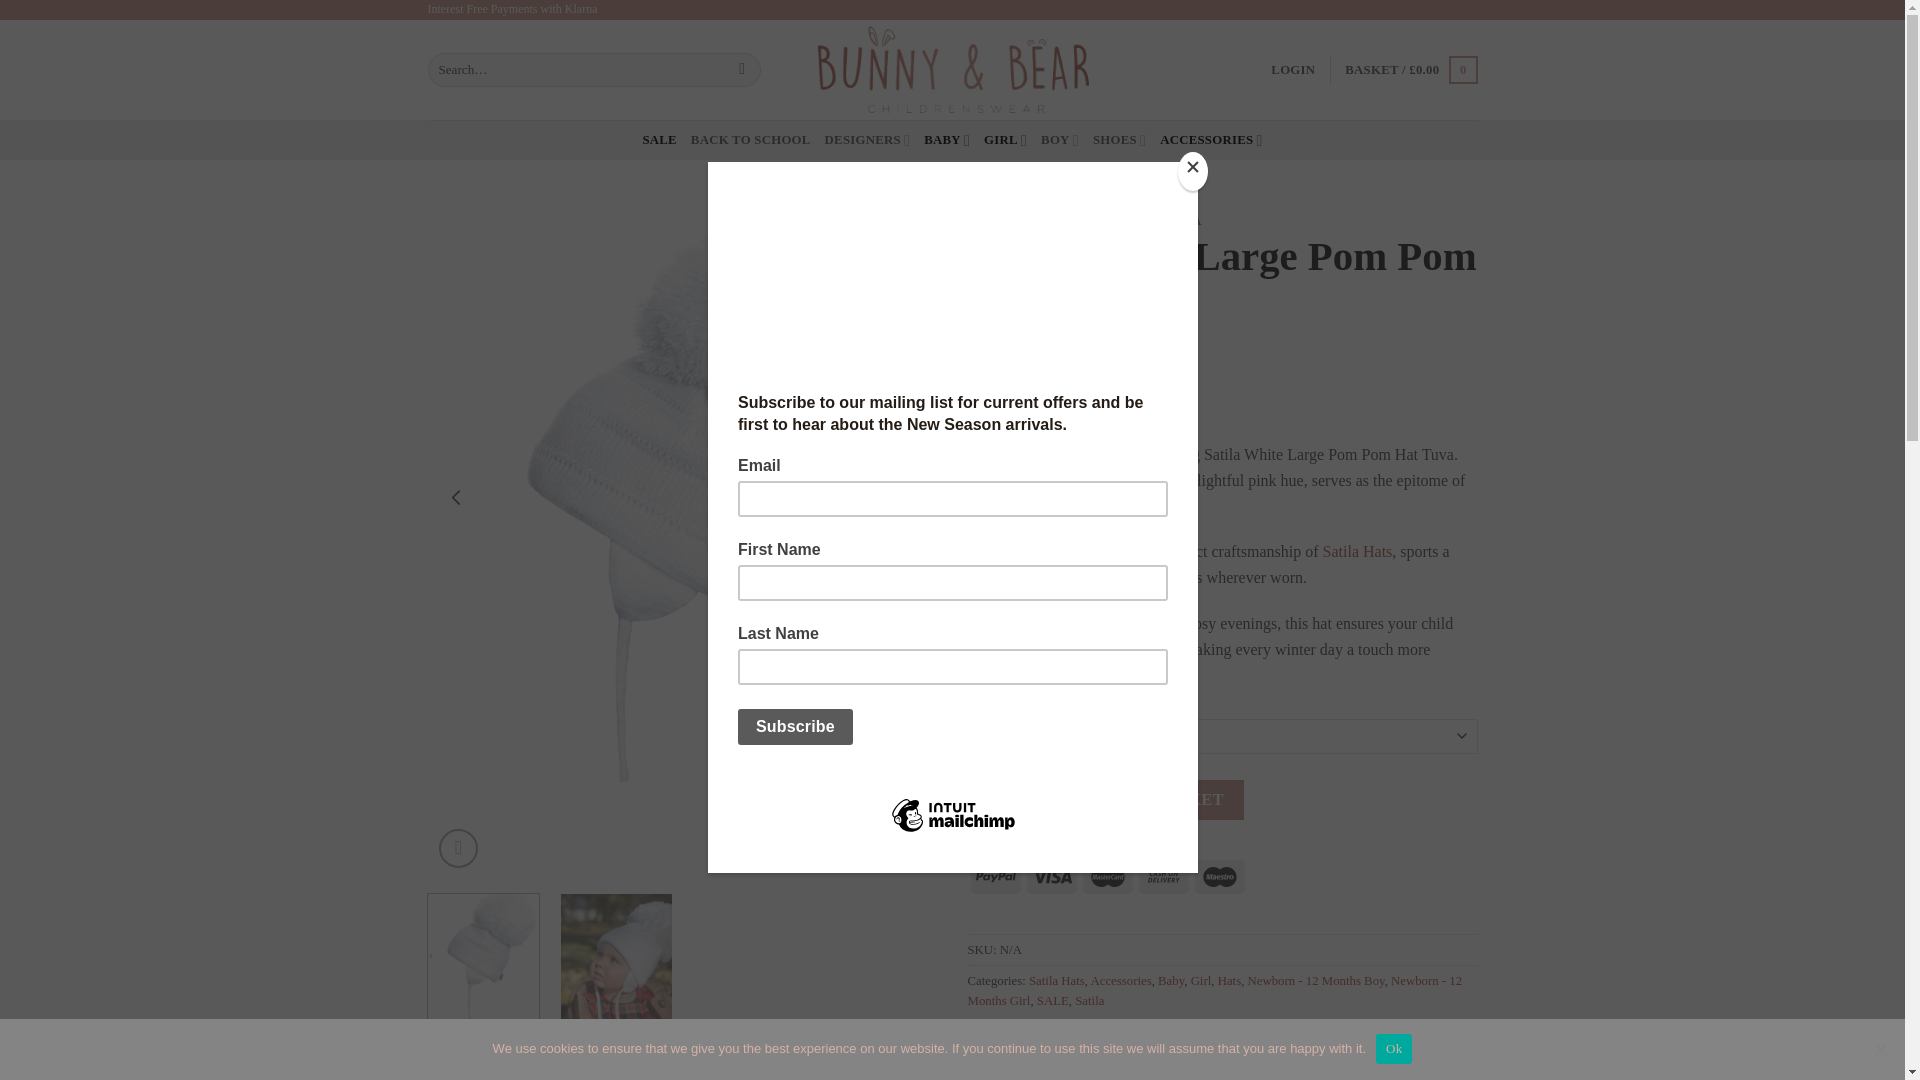 Image resolution: width=1920 pixels, height=1080 pixels. Describe the element at coordinates (946, 139) in the screenshot. I see `BABY` at that location.